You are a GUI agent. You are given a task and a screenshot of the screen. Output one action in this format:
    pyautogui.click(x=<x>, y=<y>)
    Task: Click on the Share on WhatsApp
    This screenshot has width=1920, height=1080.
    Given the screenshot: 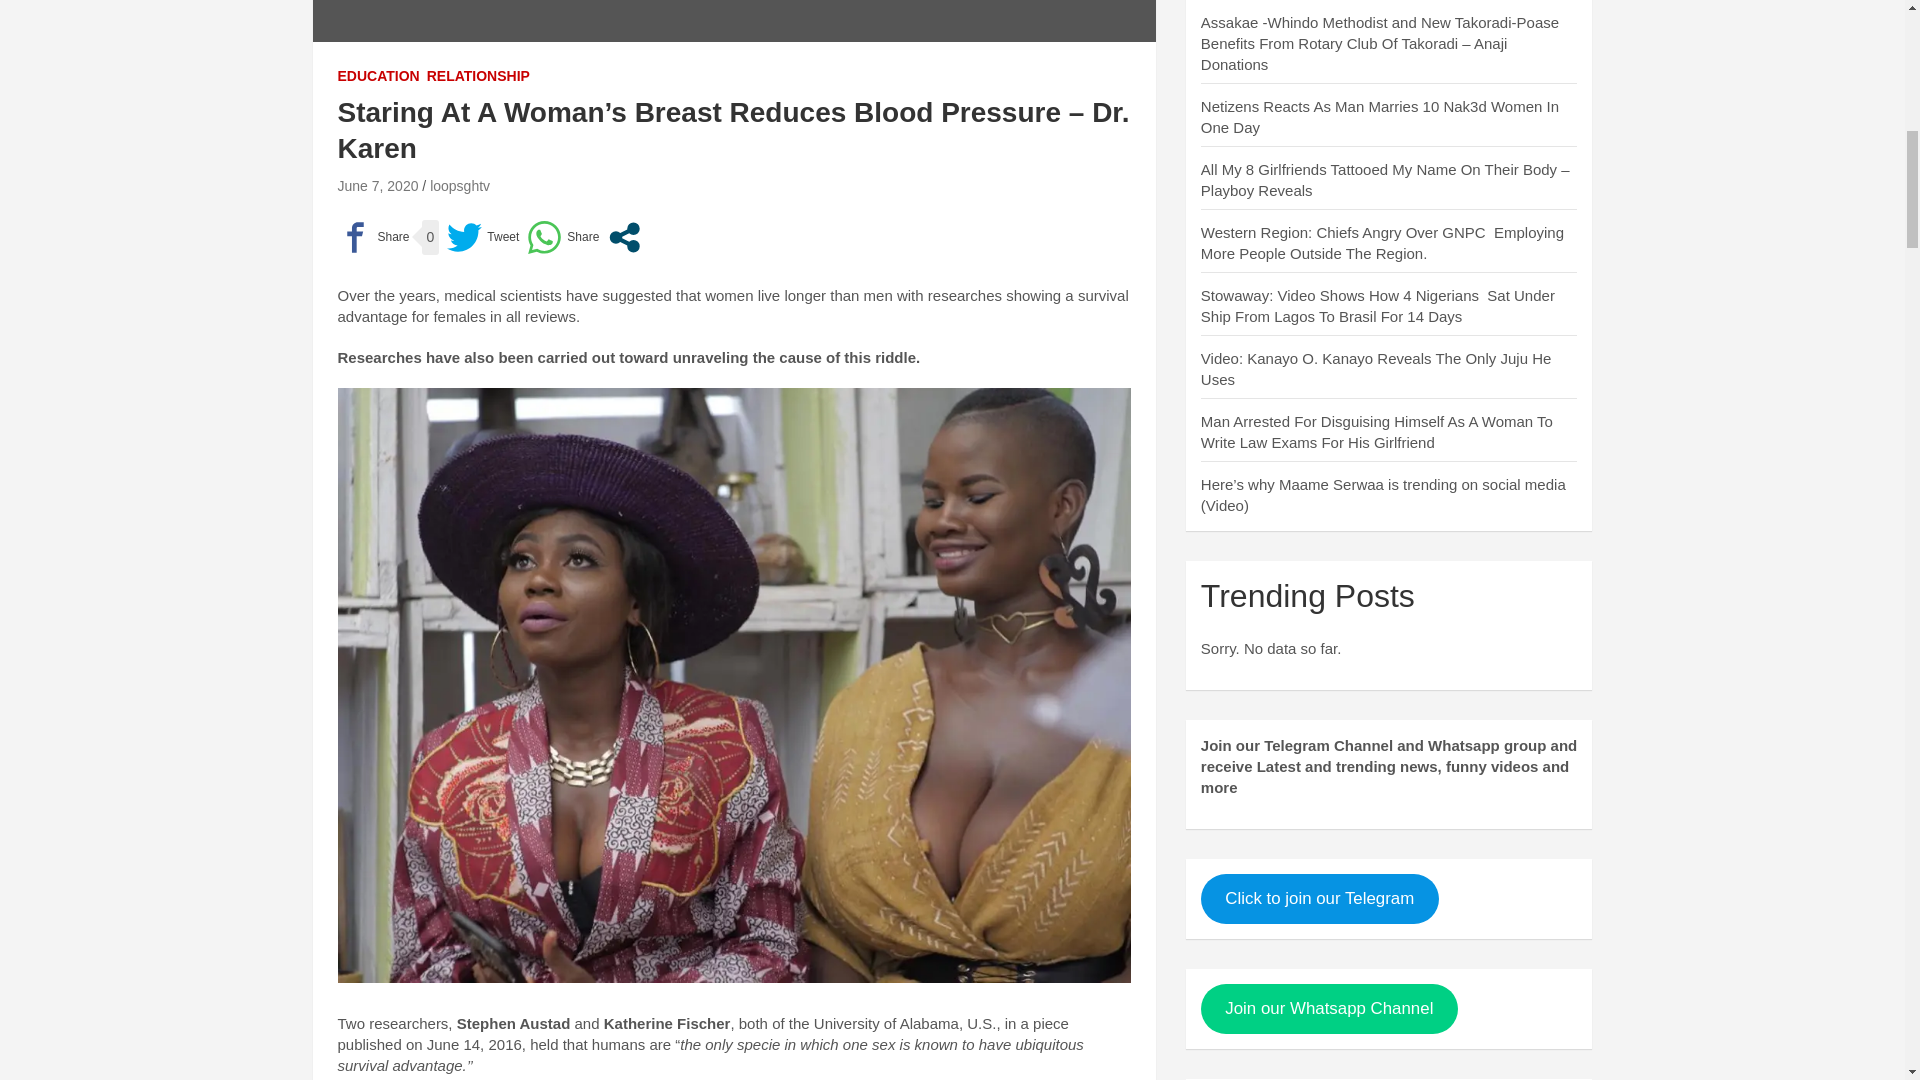 What is the action you would take?
    pyautogui.click(x=562, y=237)
    